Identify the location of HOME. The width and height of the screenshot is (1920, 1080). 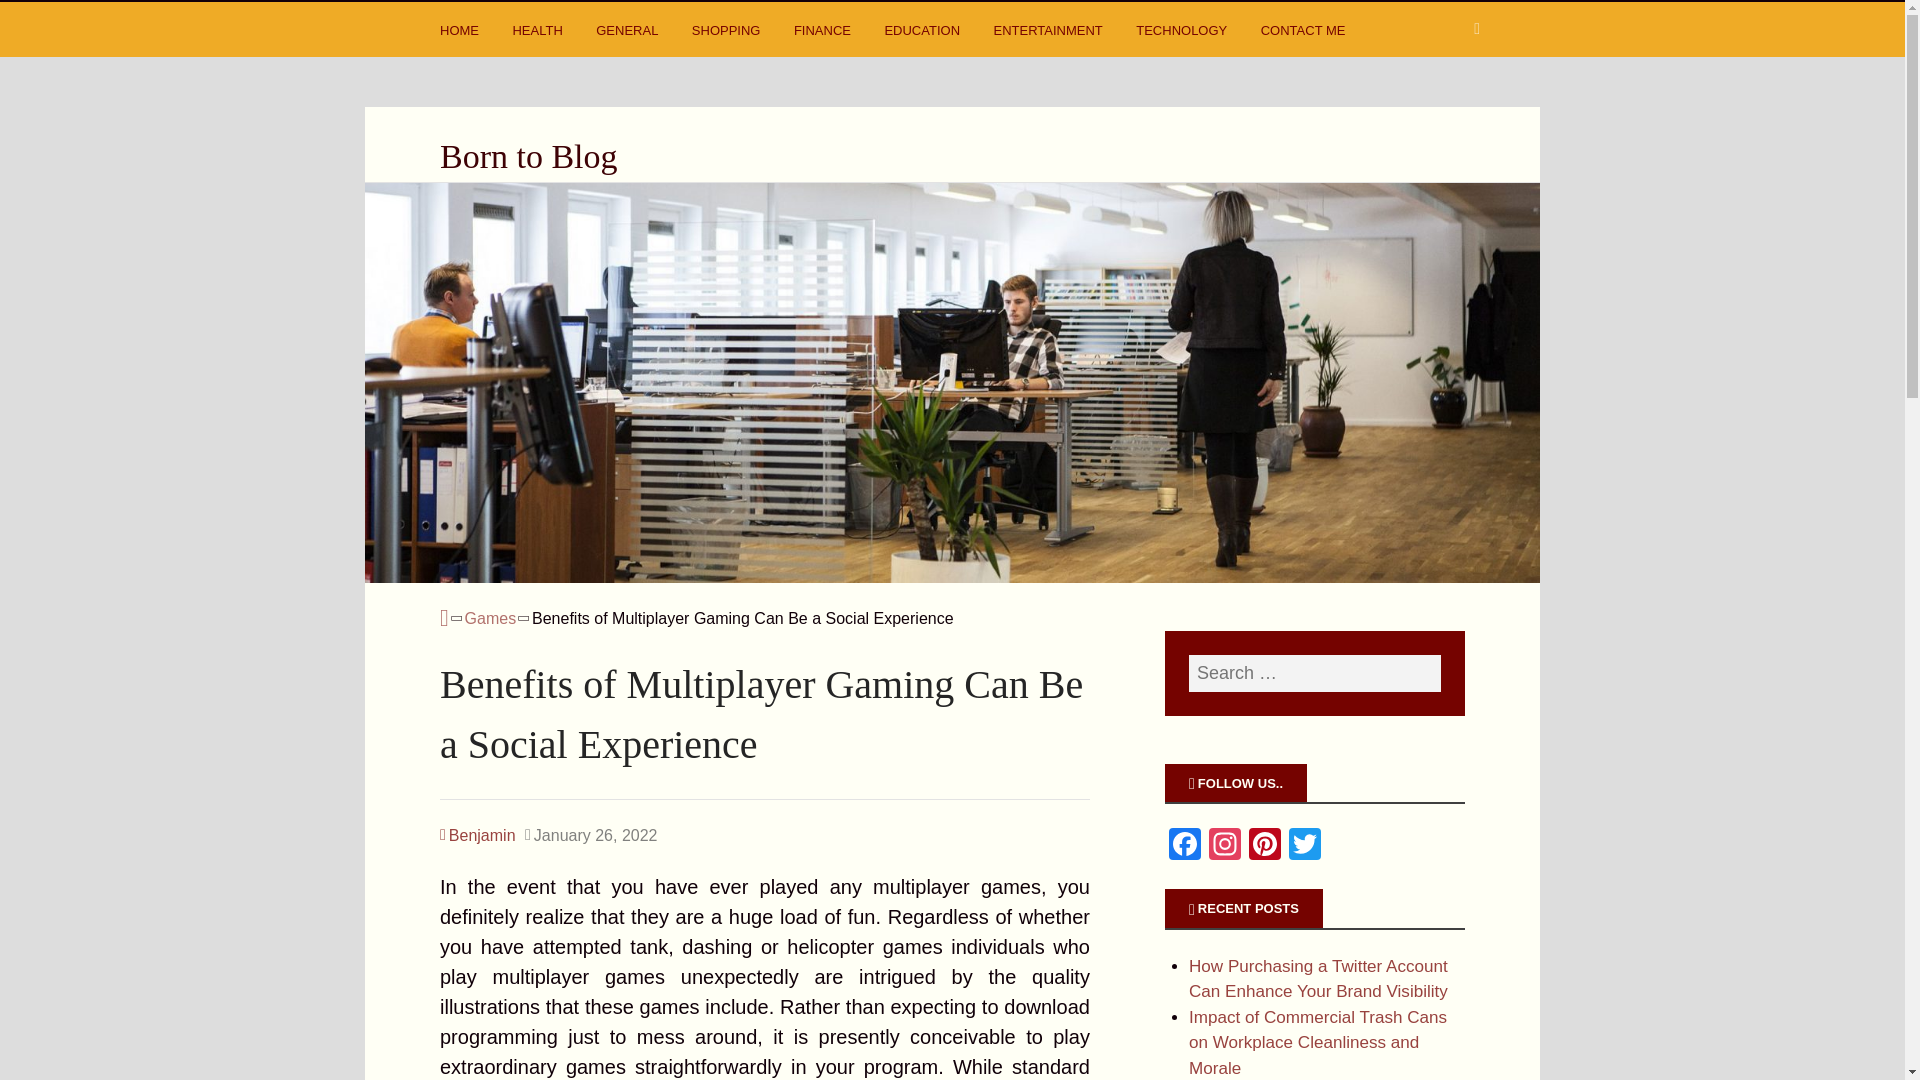
(461, 34).